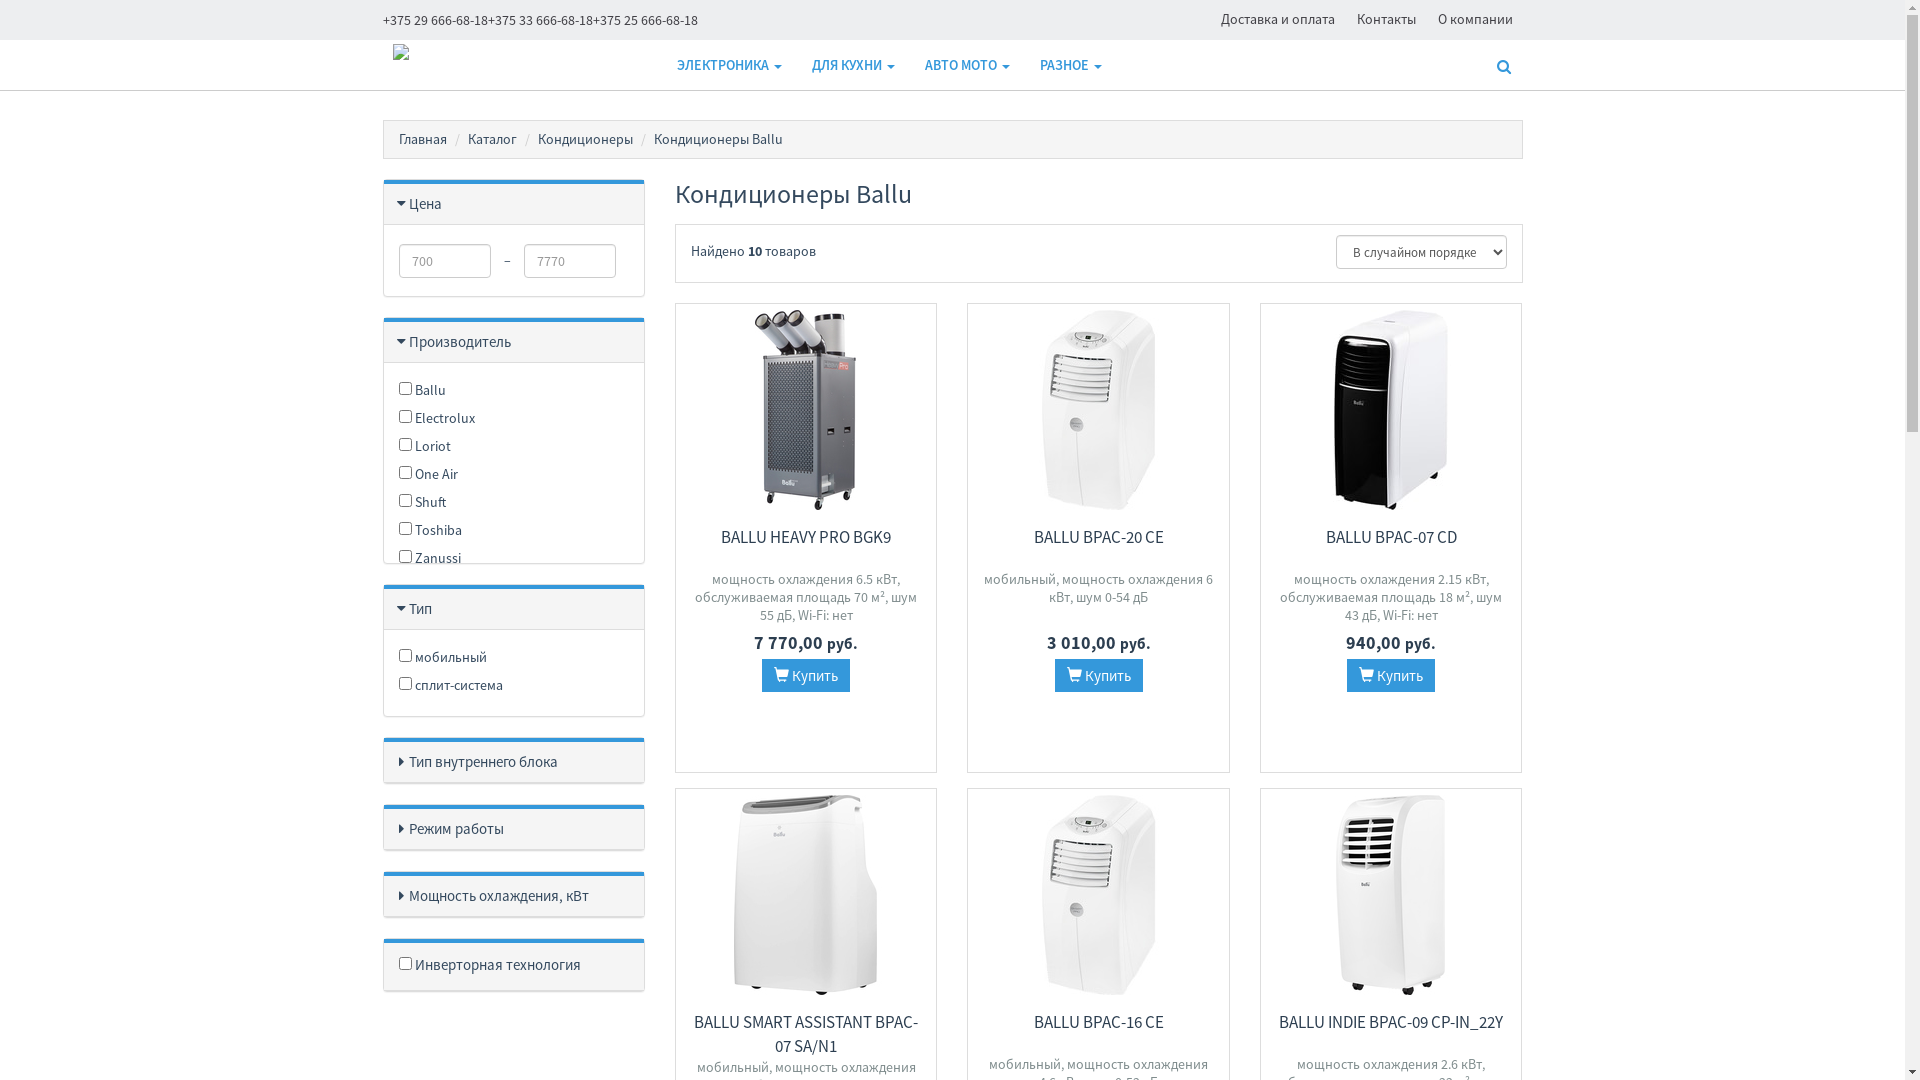 This screenshot has width=1920, height=1080. What do you see at coordinates (1099, 537) in the screenshot?
I see `BALLU BPAC-20 CE` at bounding box center [1099, 537].